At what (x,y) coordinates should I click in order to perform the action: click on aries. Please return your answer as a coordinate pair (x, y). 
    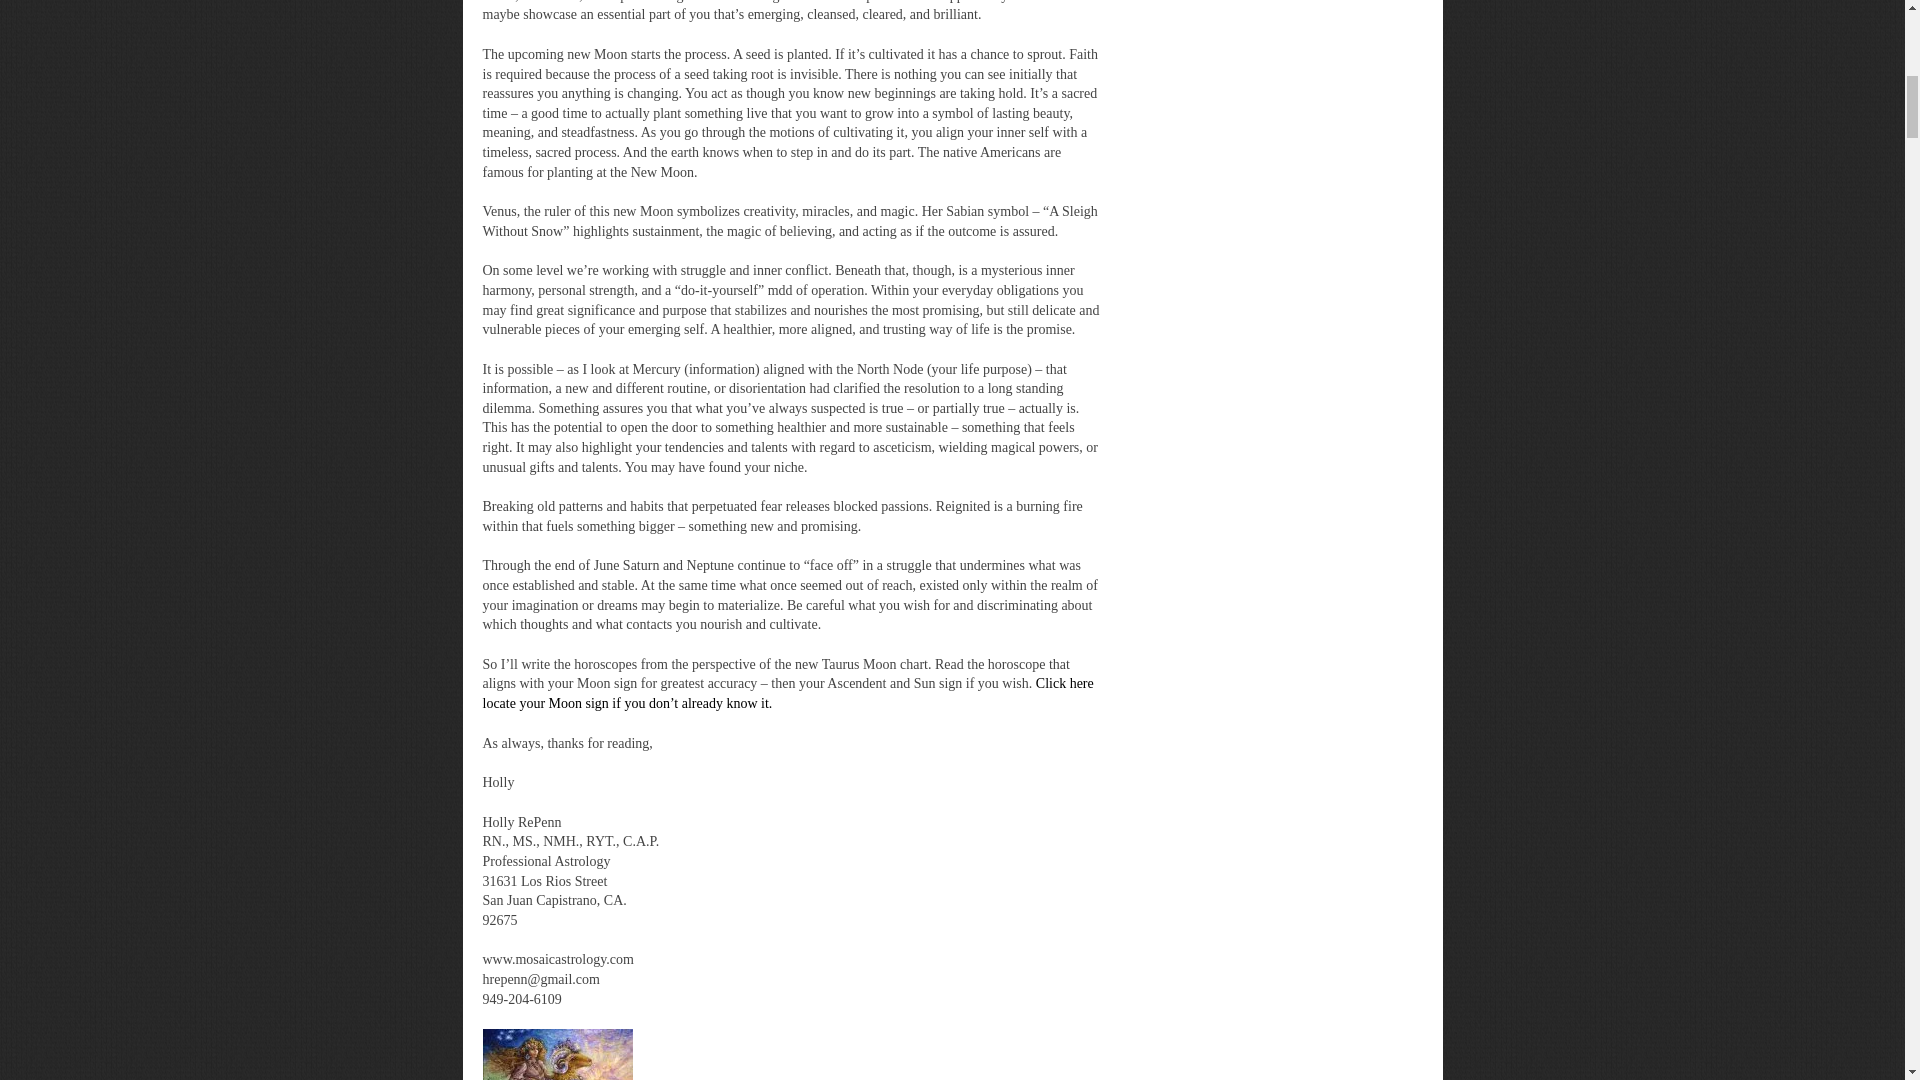
    Looking at the image, I should click on (556, 1054).